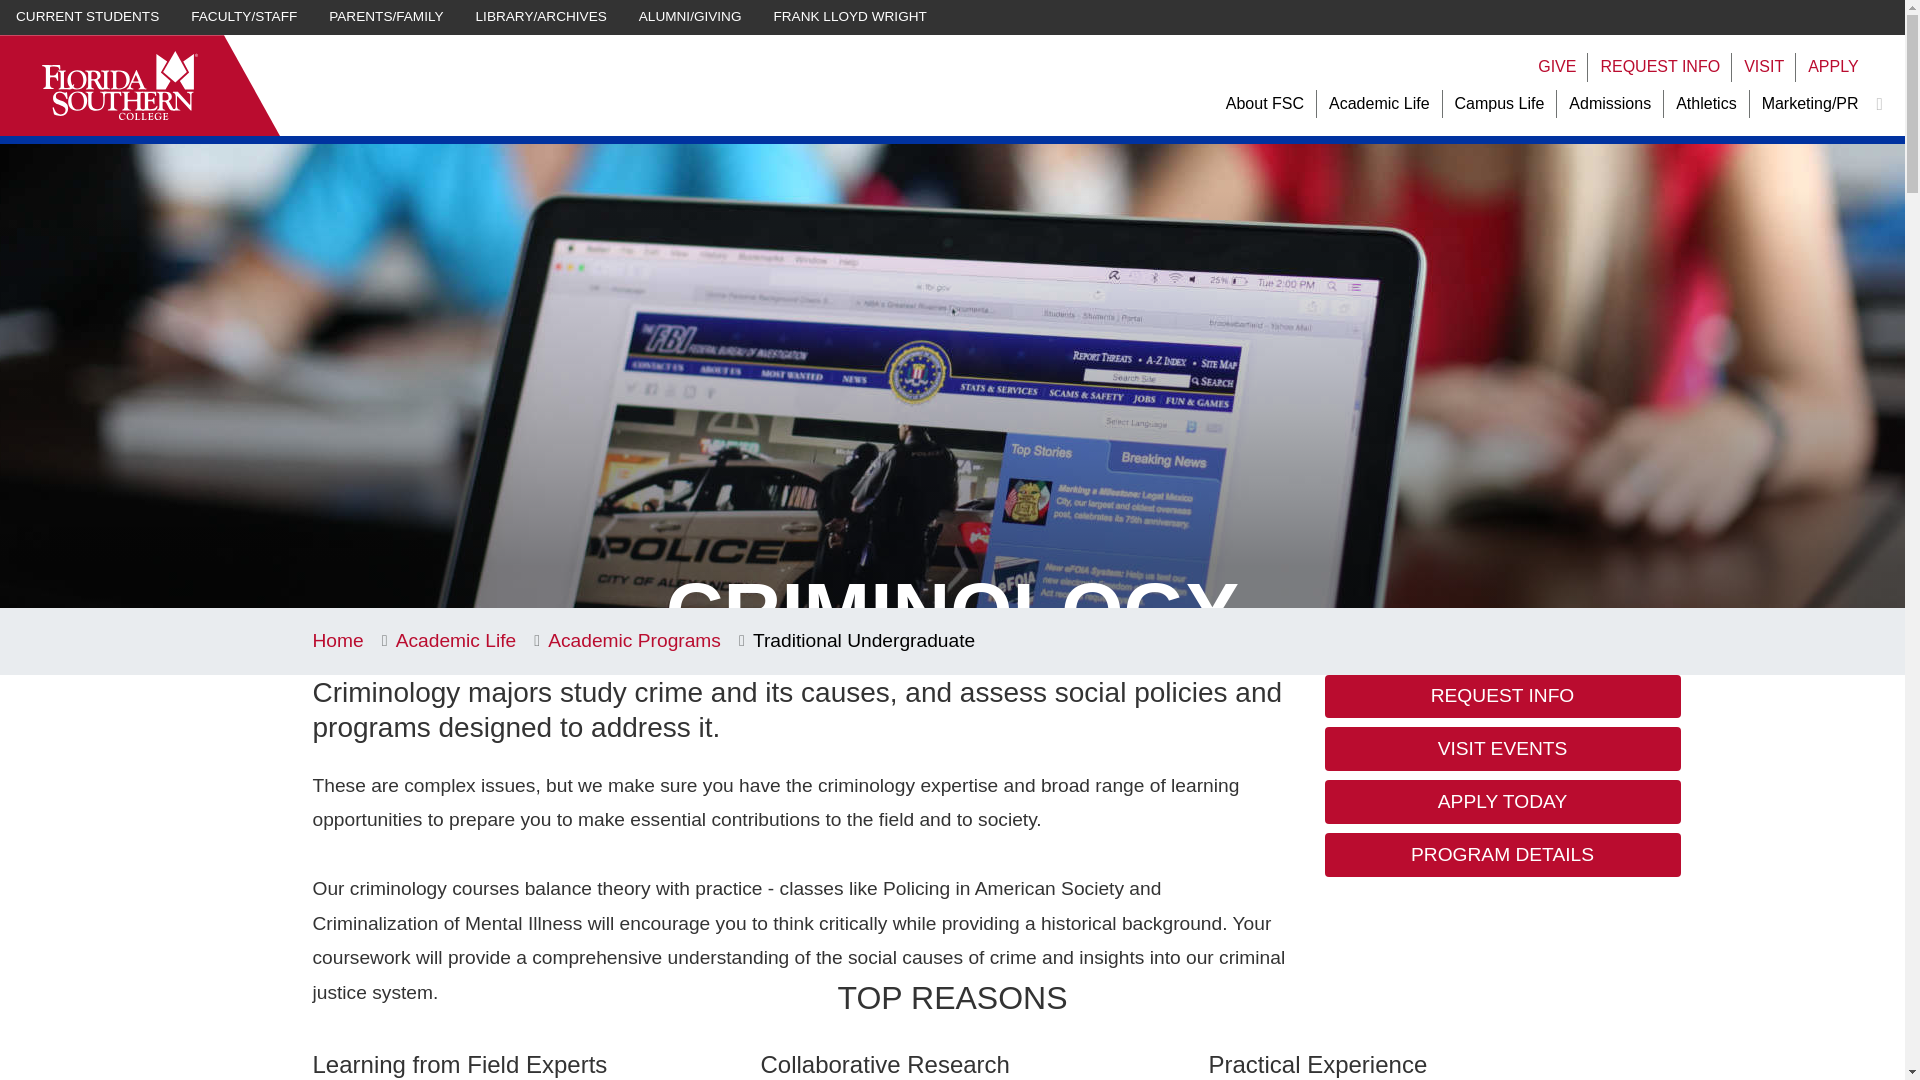 This screenshot has width=1920, height=1080. What do you see at coordinates (87, 17) in the screenshot?
I see `CURRENT STUDENTS` at bounding box center [87, 17].